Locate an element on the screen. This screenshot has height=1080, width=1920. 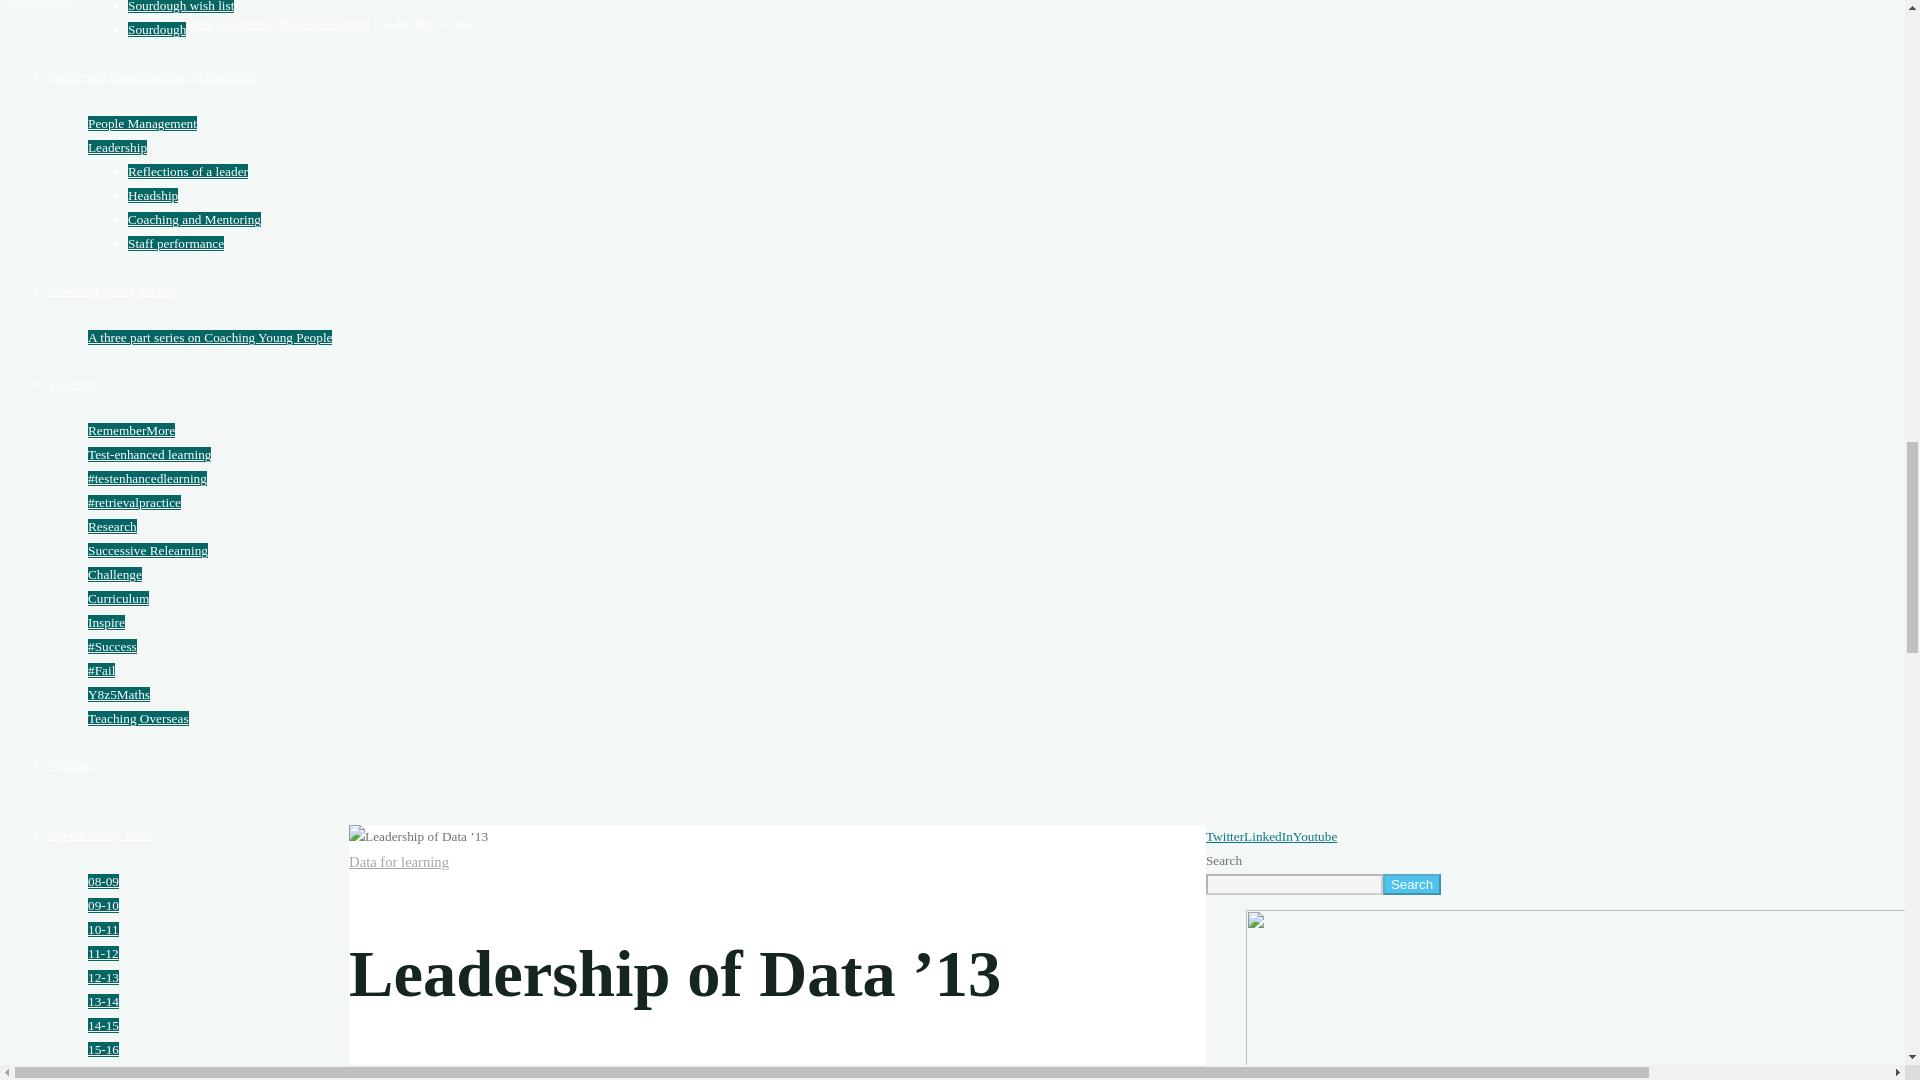
View all posts by Kristian Still is located at coordinates (382, 1078).